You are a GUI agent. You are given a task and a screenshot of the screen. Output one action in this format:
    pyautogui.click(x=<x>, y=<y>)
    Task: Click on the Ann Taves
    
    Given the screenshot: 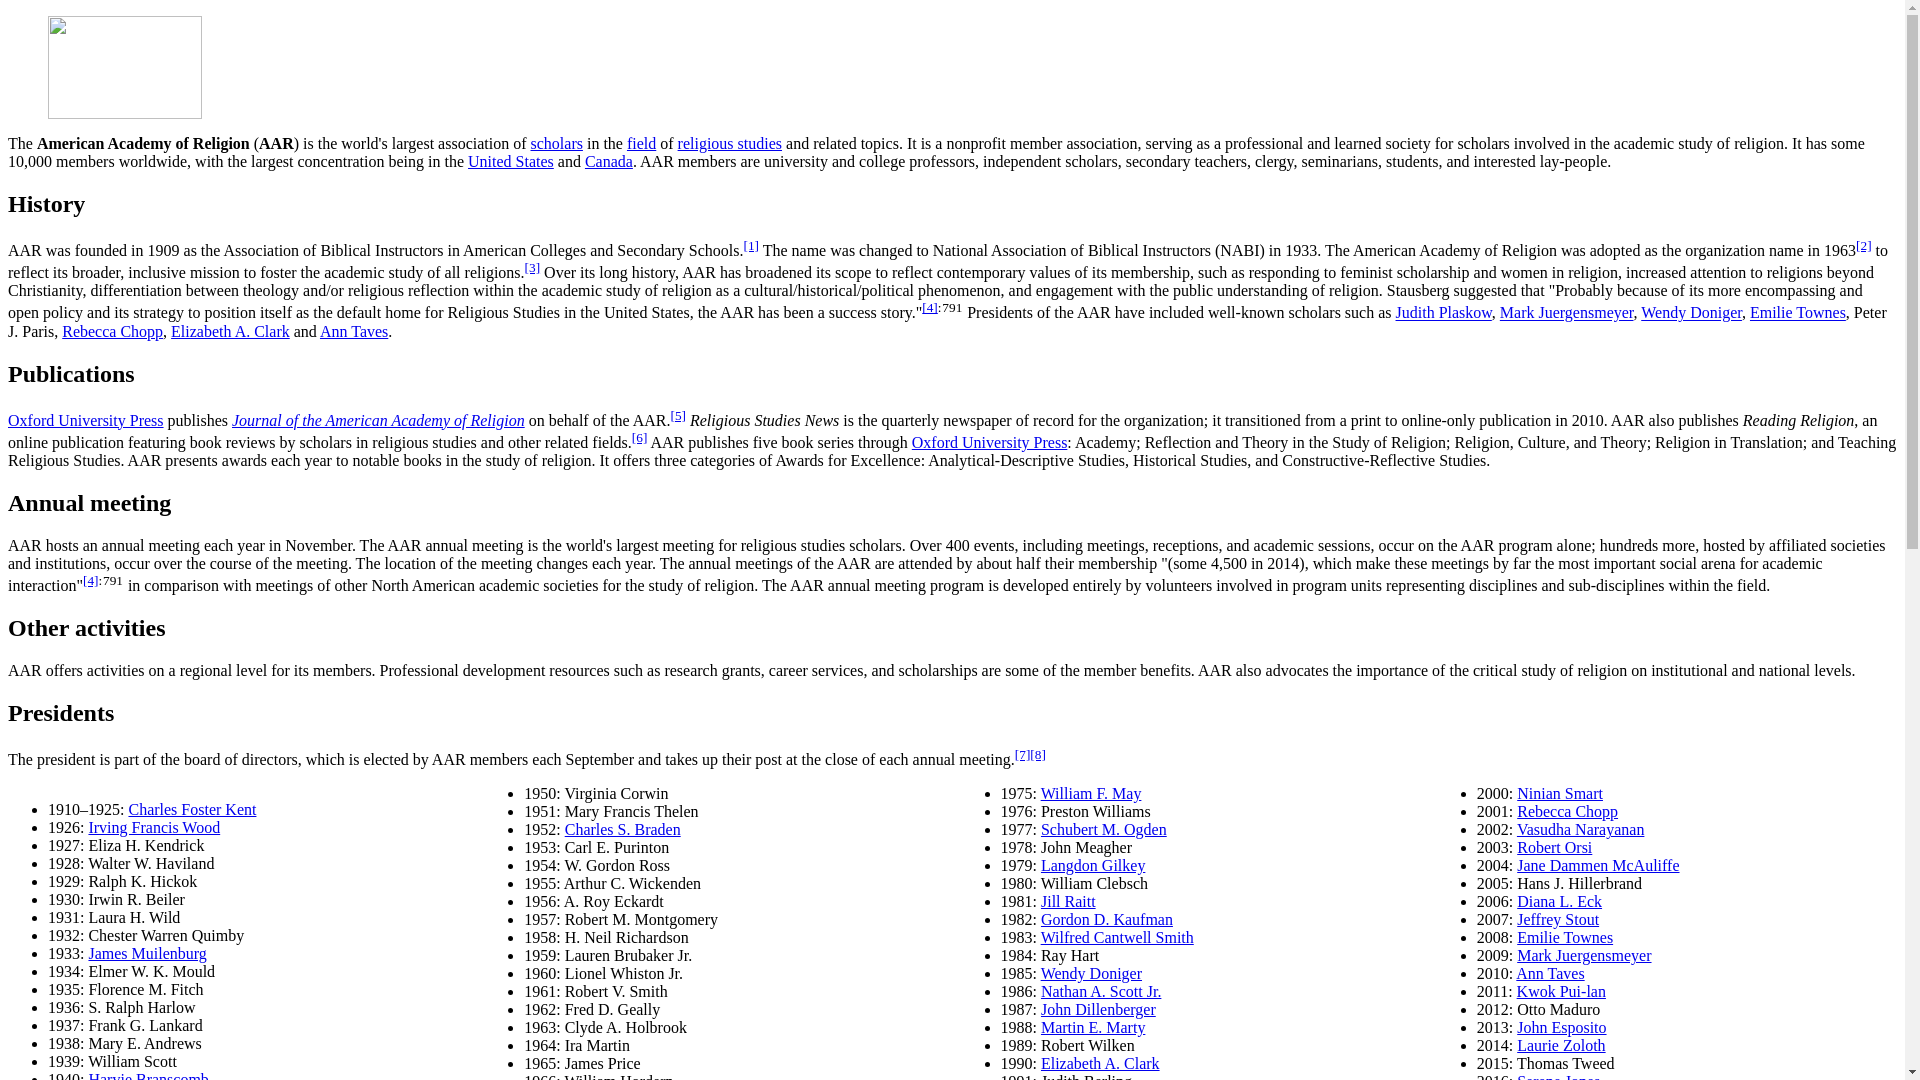 What is the action you would take?
    pyautogui.click(x=354, y=331)
    